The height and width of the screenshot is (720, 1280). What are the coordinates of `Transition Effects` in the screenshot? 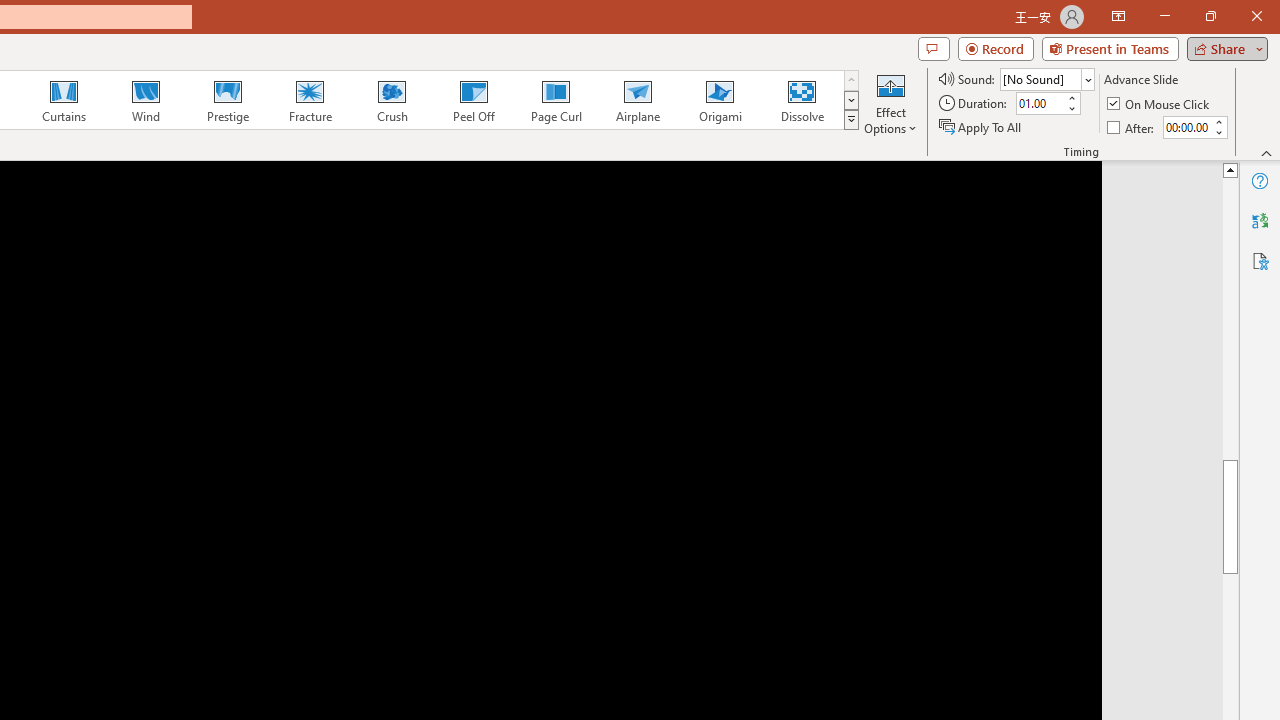 It's located at (850, 120).